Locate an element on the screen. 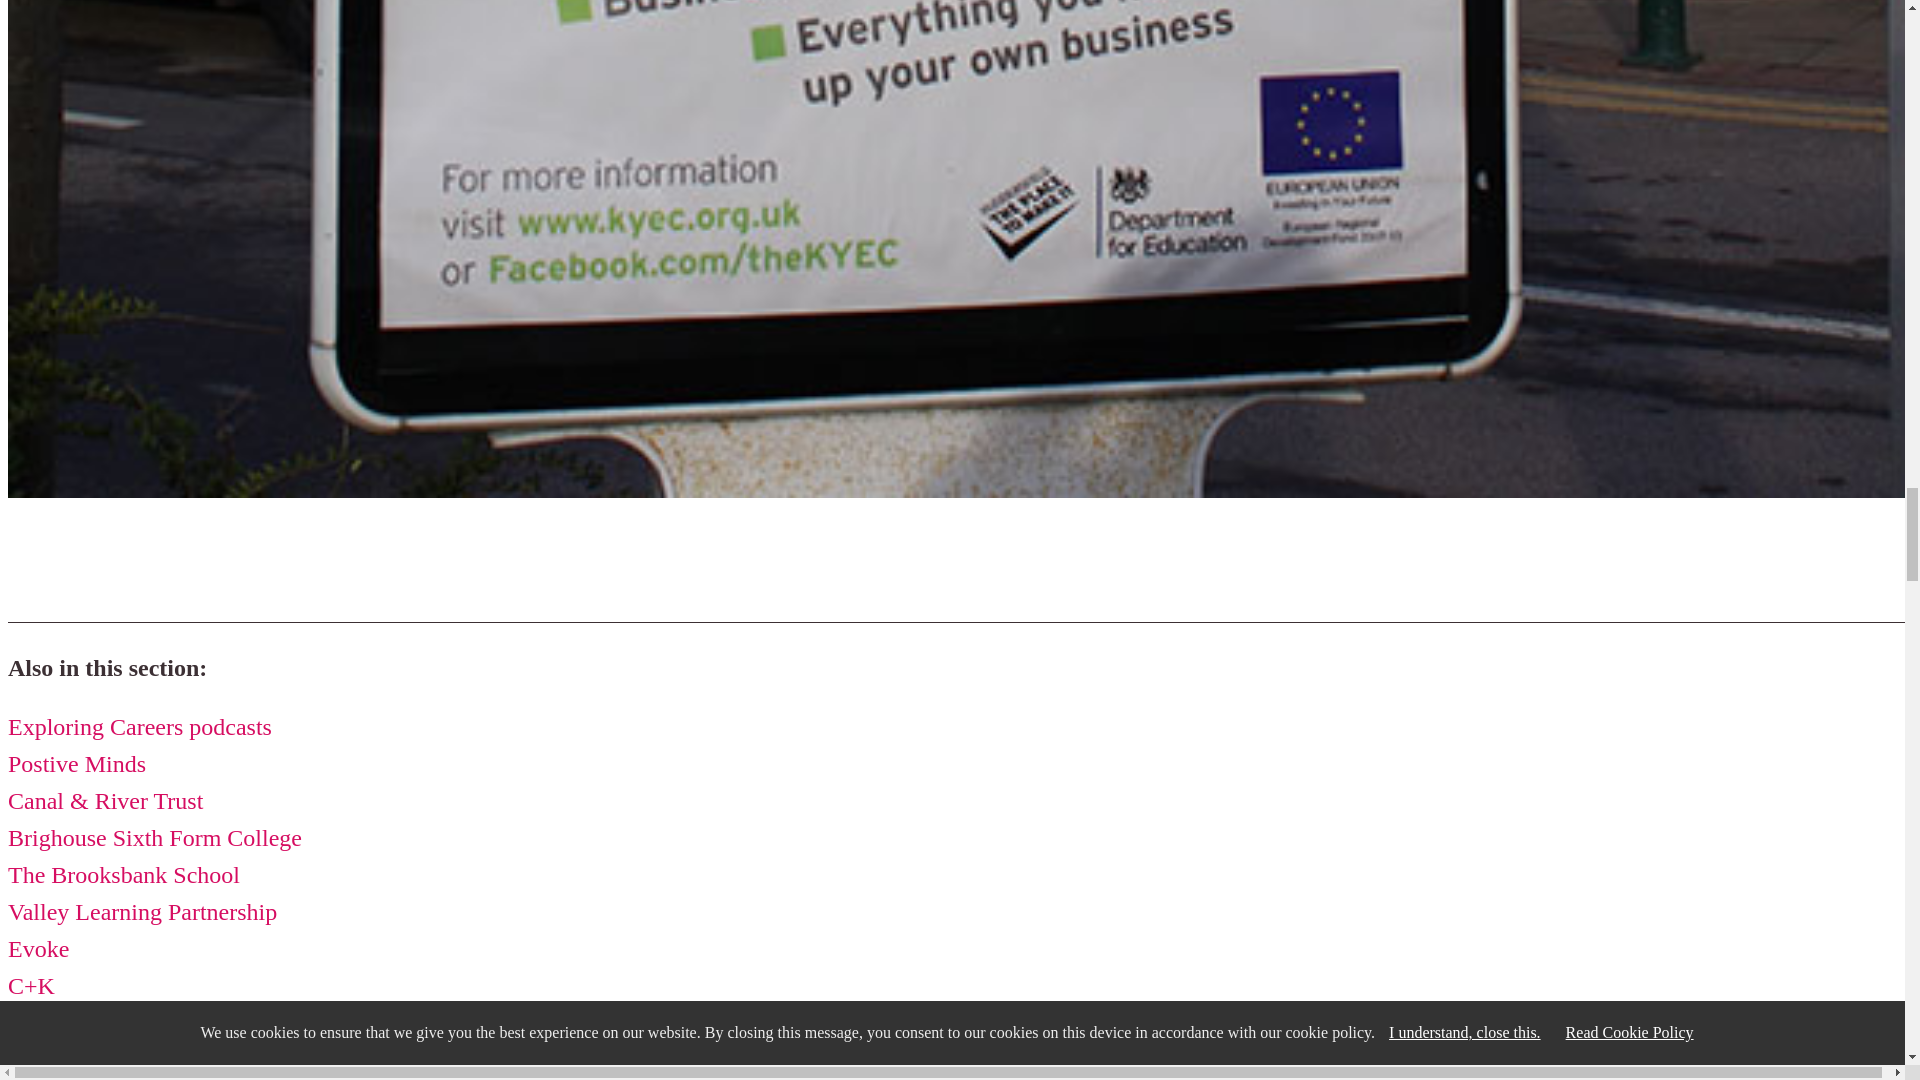 This screenshot has width=1920, height=1080. Calderdale 6 is located at coordinates (68, 1022).